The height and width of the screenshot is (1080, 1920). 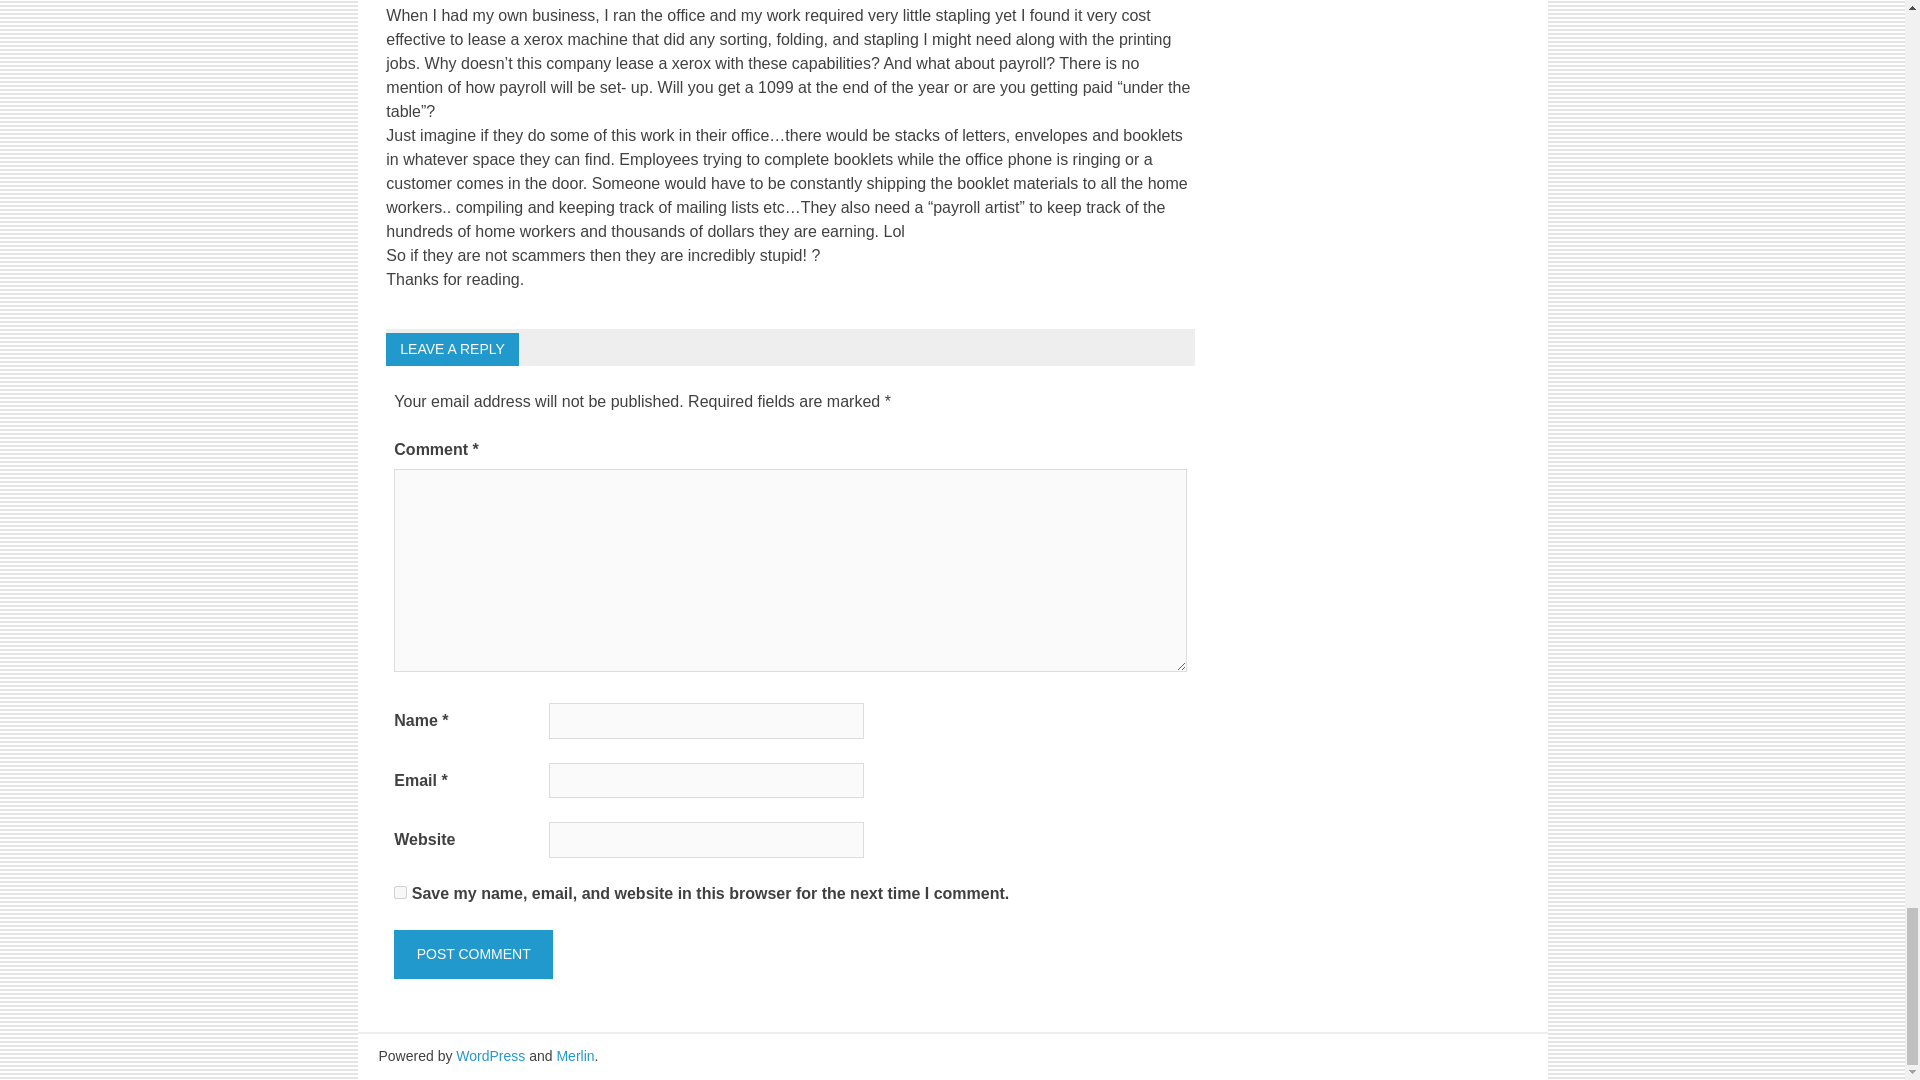 What do you see at coordinates (472, 954) in the screenshot?
I see `Post Comment` at bounding box center [472, 954].